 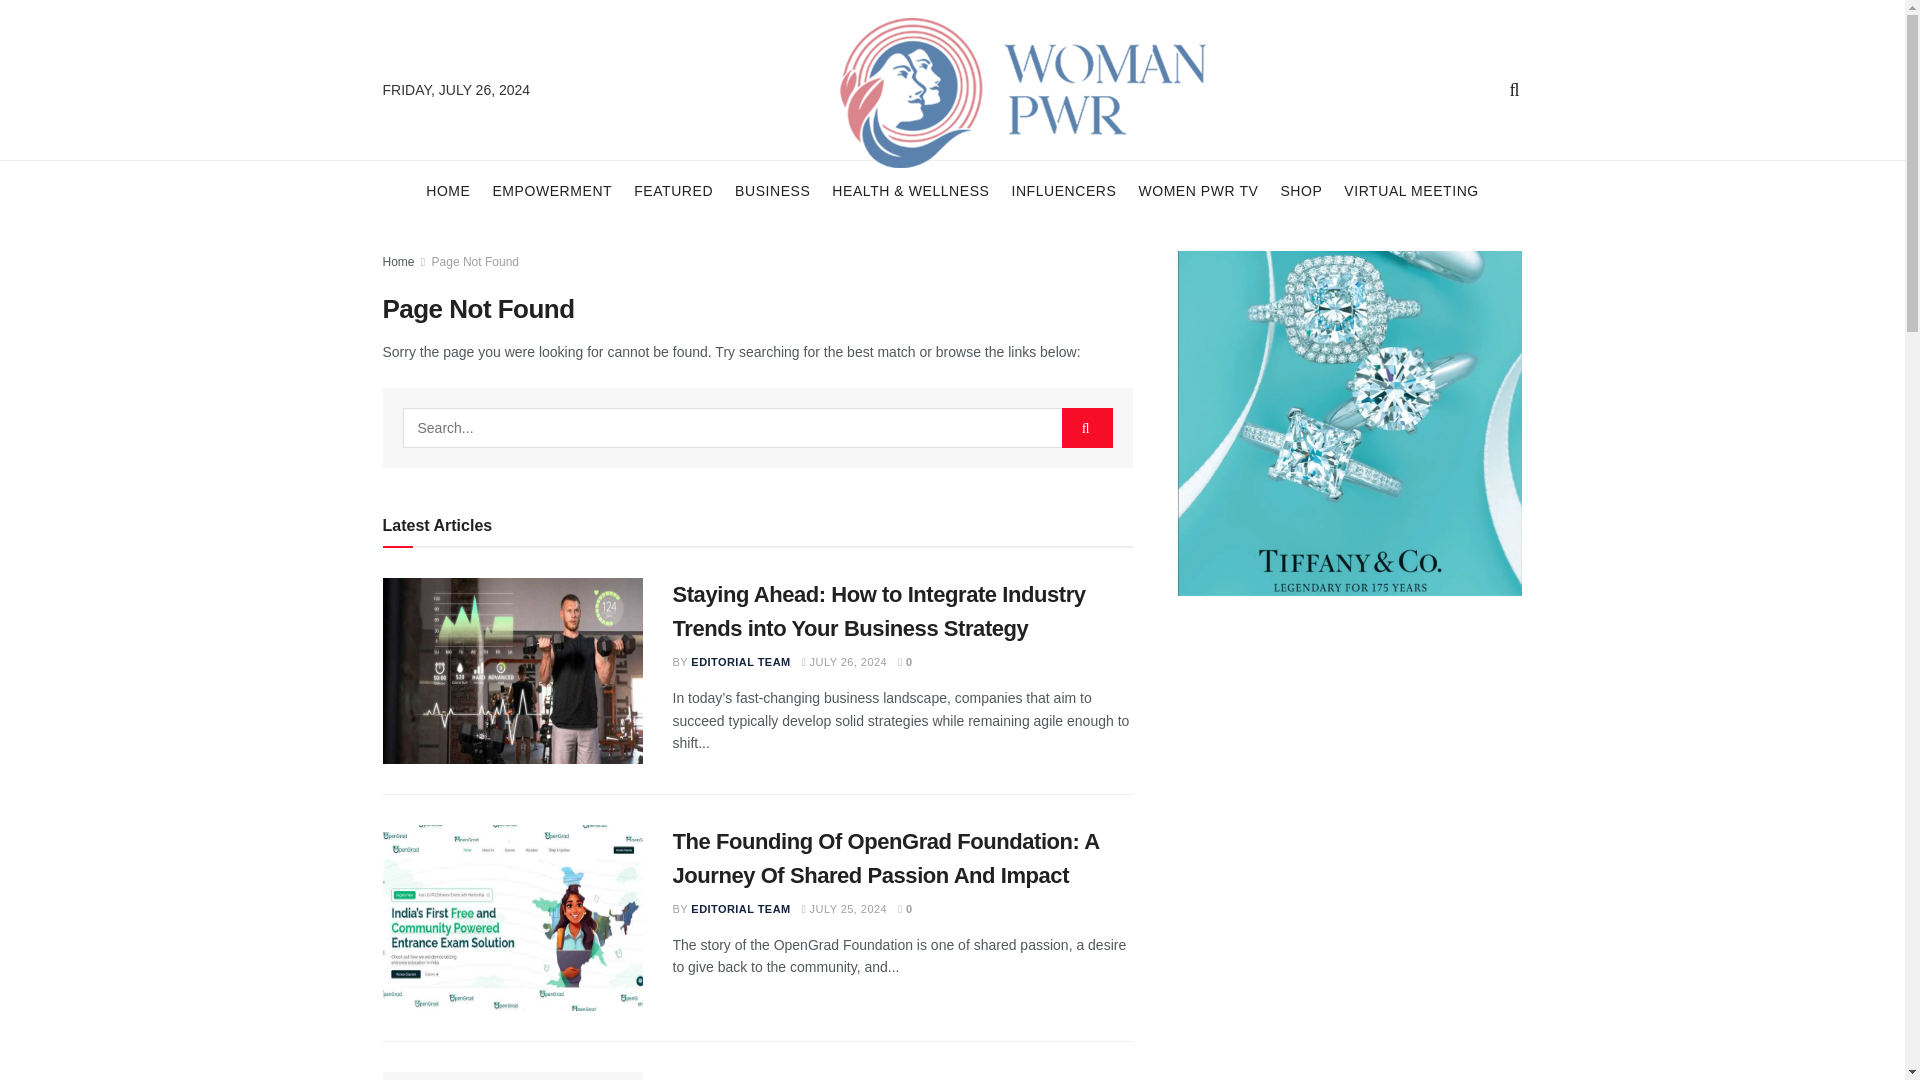 What do you see at coordinates (1411, 190) in the screenshot?
I see `VIRTUAL MEETING` at bounding box center [1411, 190].